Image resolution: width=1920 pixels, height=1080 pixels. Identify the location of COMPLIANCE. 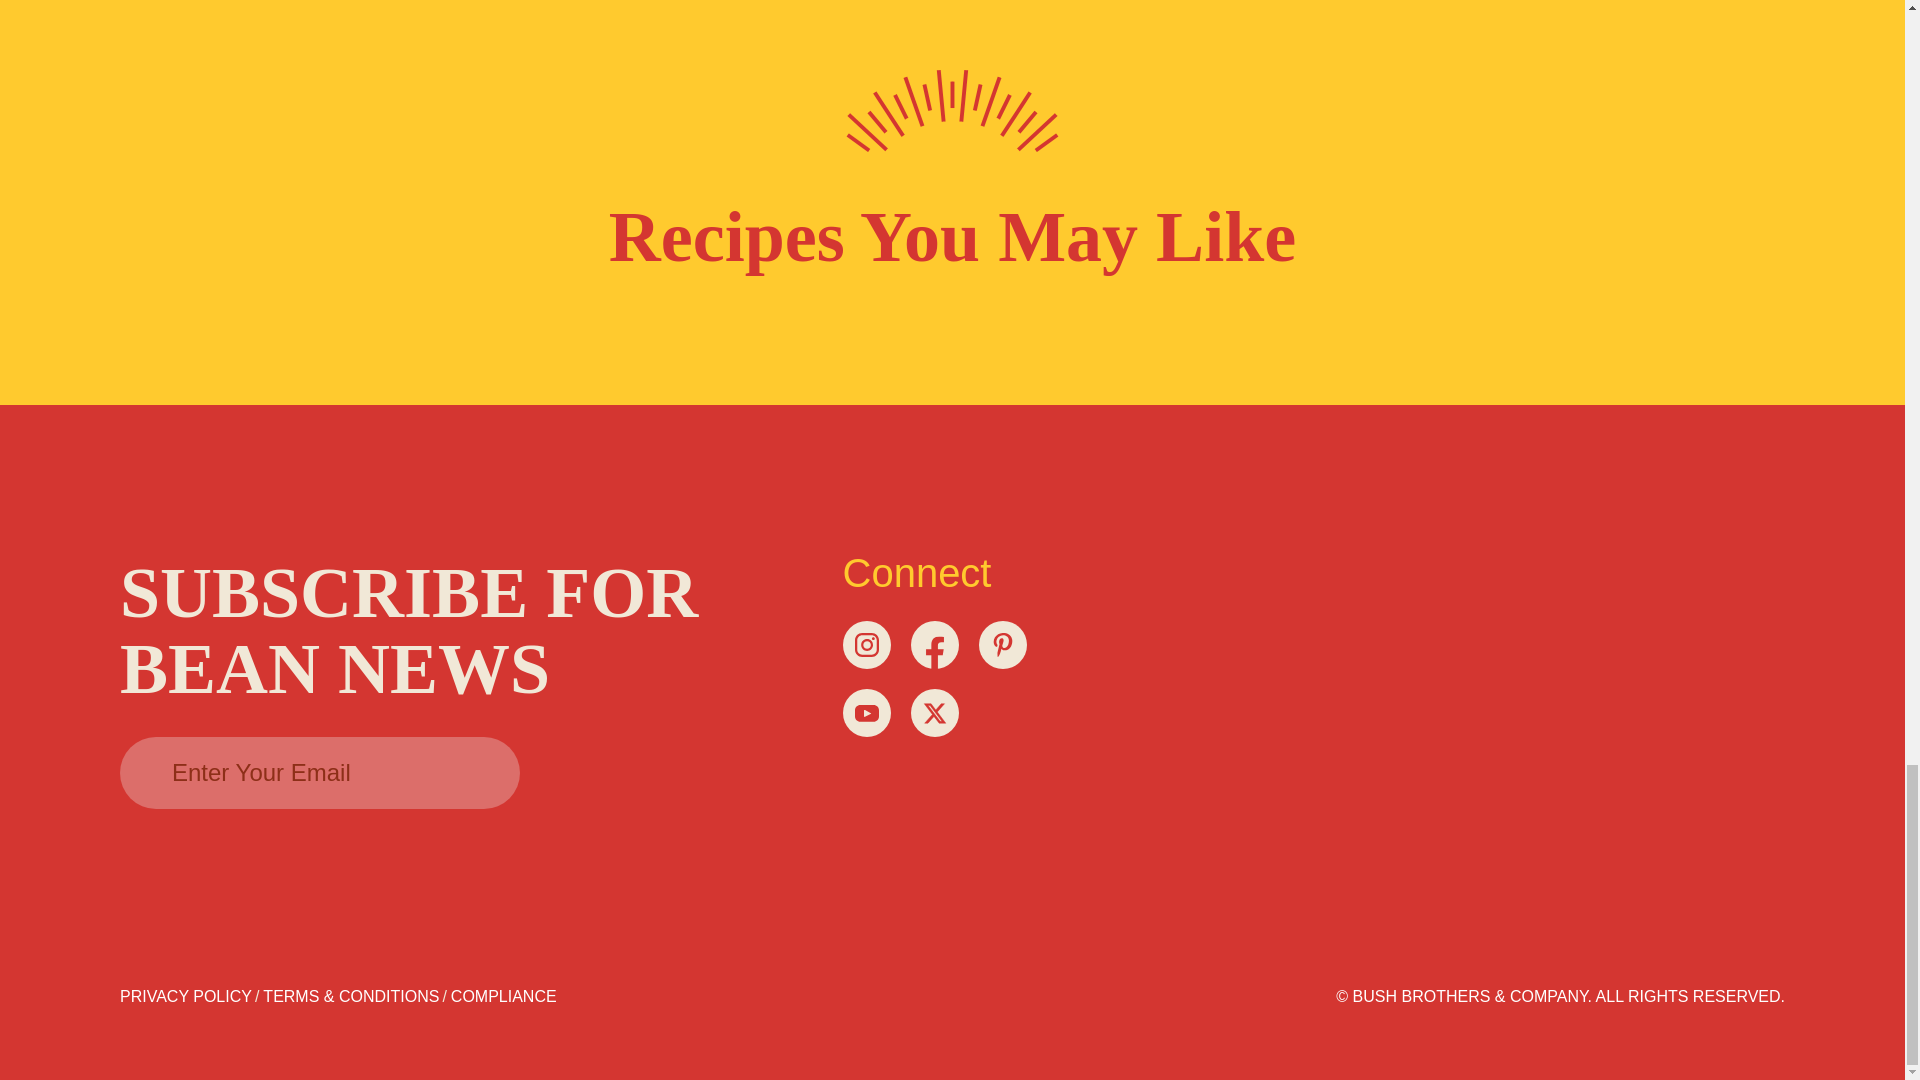
(504, 996).